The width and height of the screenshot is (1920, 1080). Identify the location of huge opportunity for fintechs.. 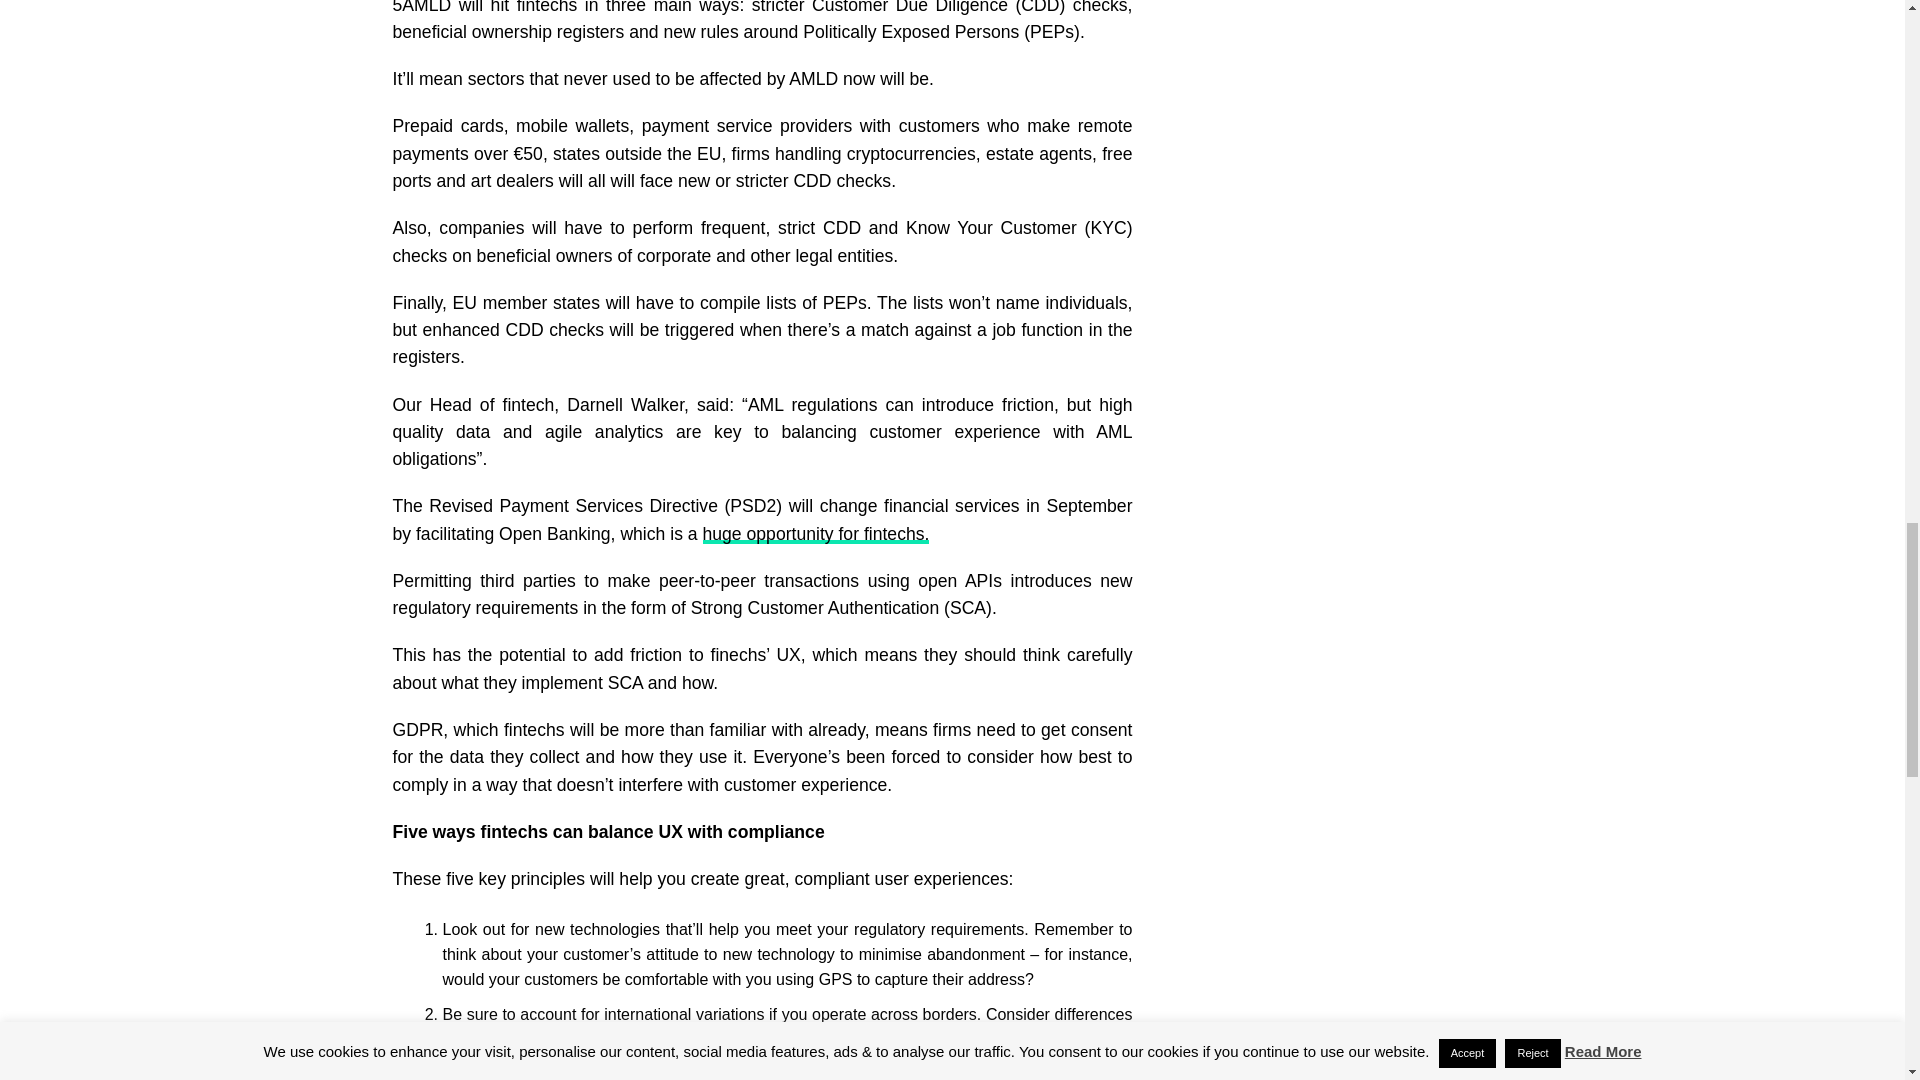
(816, 534).